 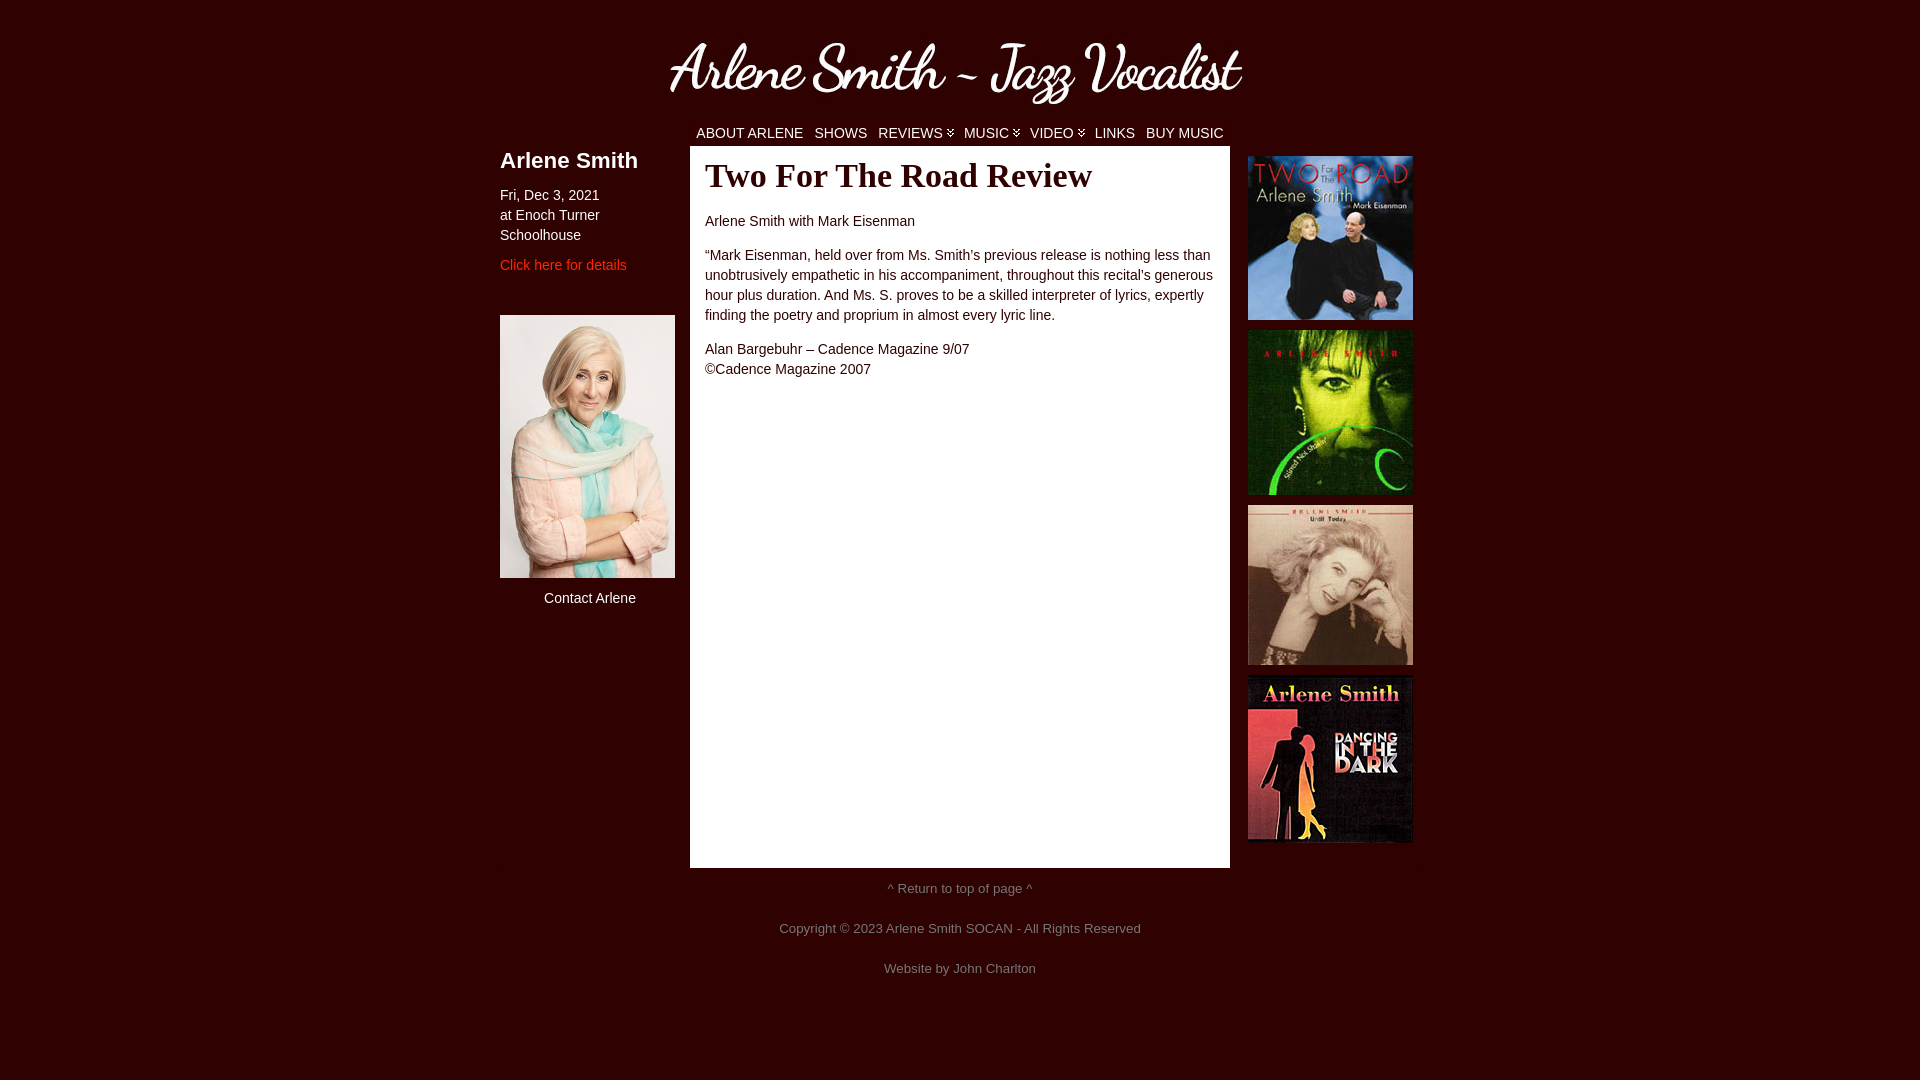 What do you see at coordinates (994, 968) in the screenshot?
I see `John Charlton` at bounding box center [994, 968].